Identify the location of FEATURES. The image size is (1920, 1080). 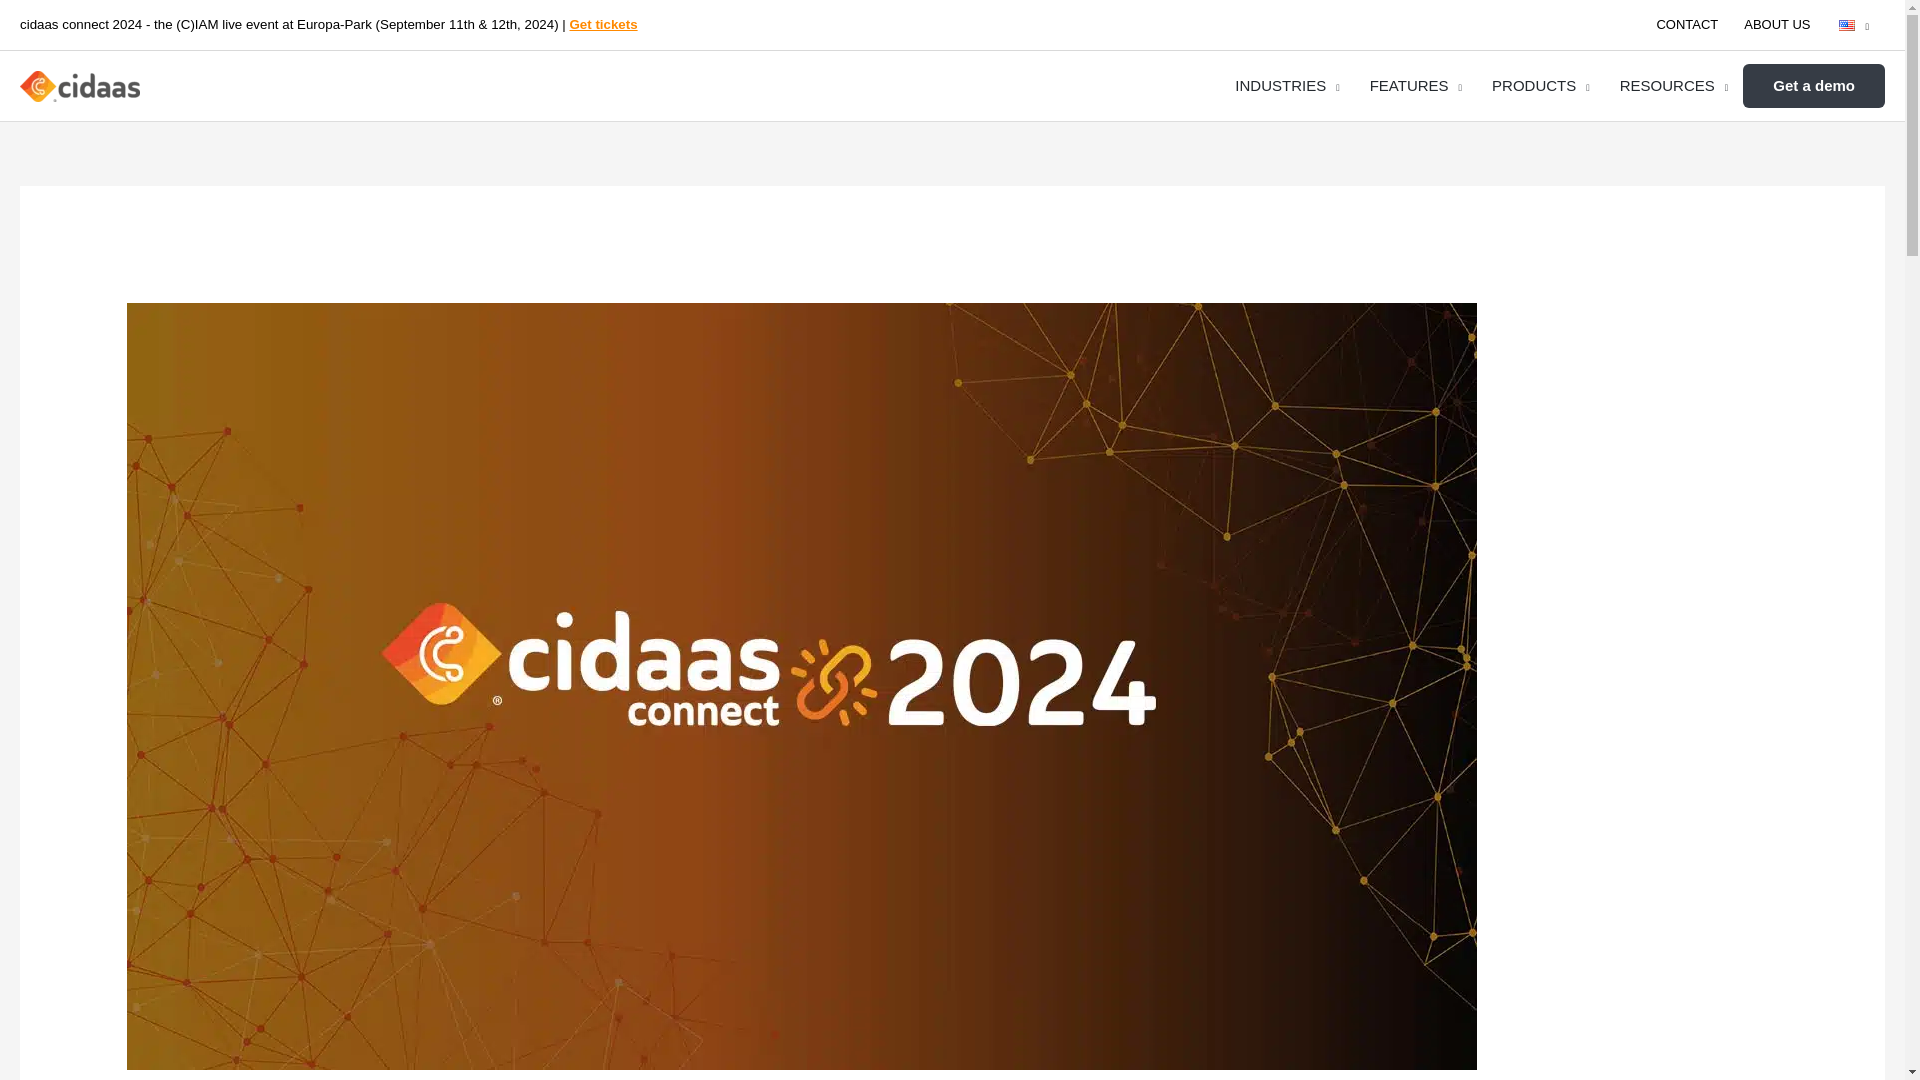
(1416, 86).